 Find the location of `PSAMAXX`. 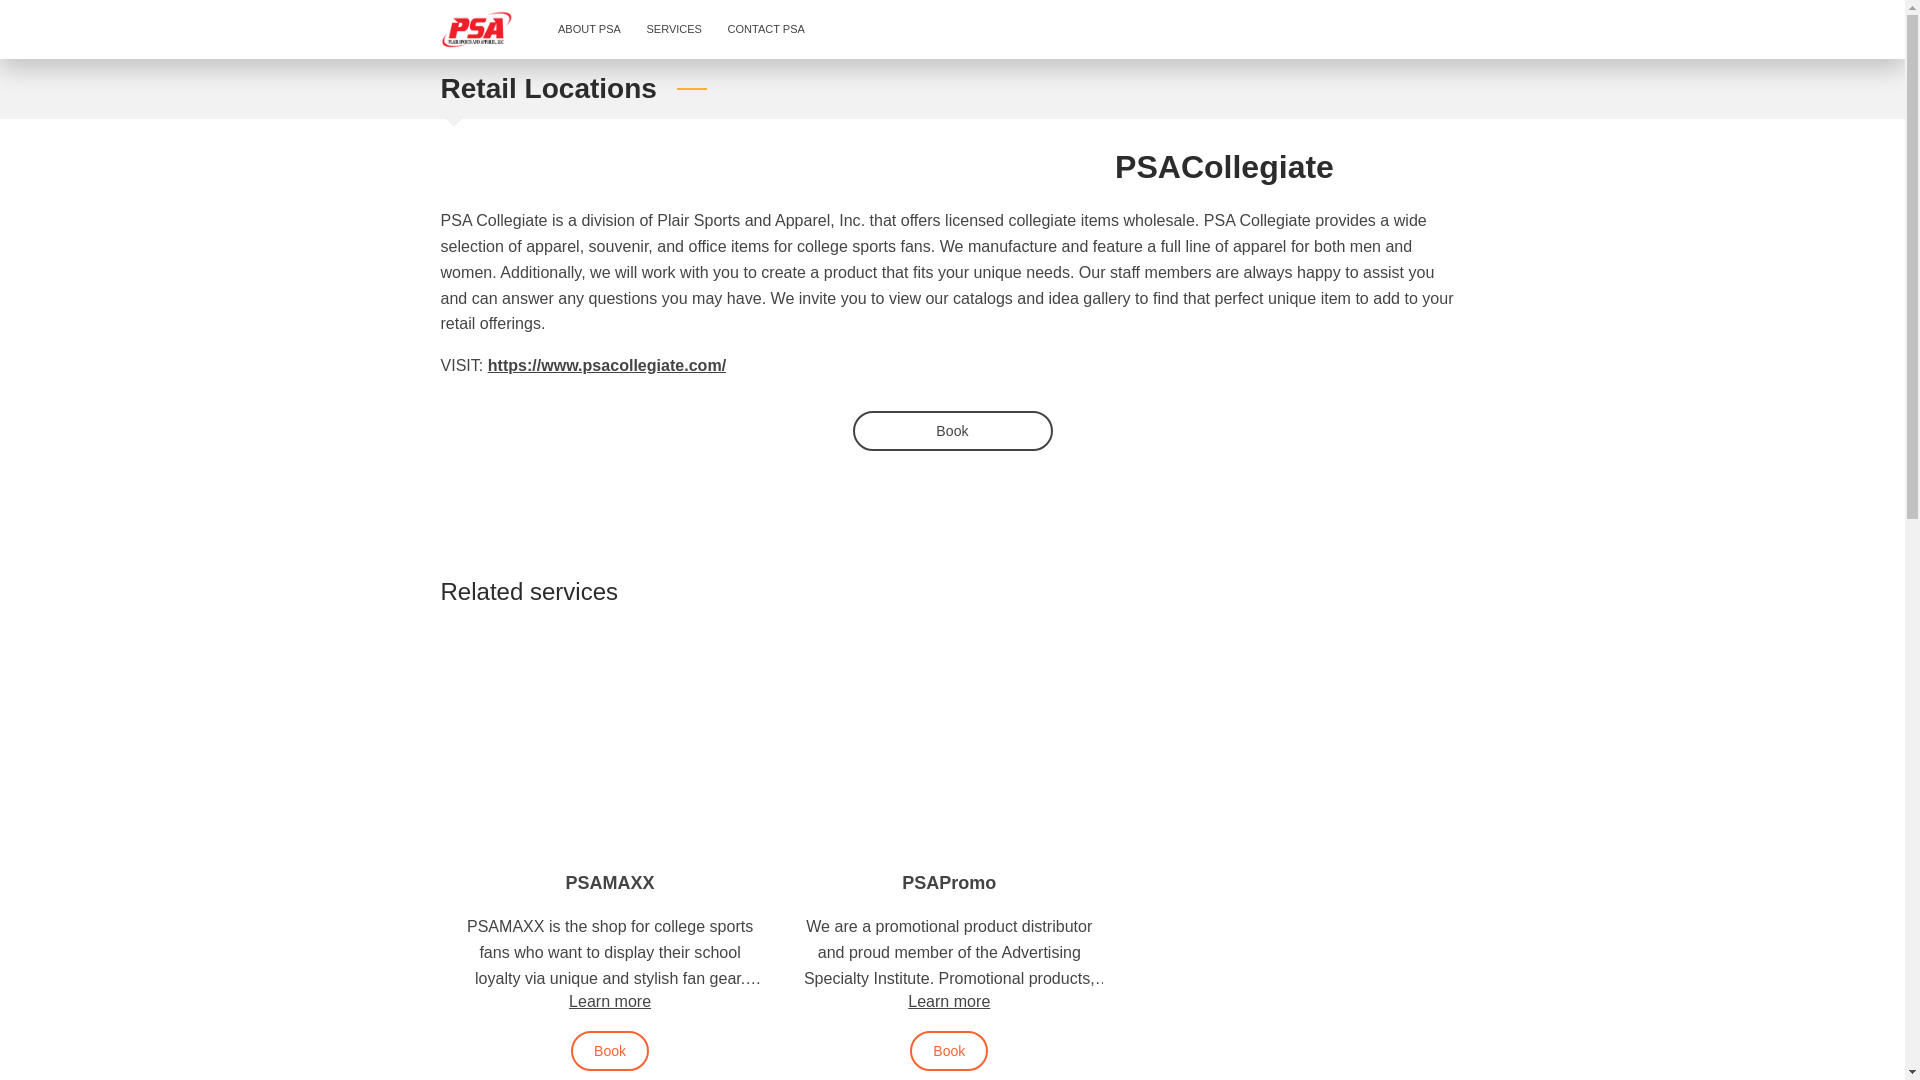

PSAMAXX is located at coordinates (610, 882).